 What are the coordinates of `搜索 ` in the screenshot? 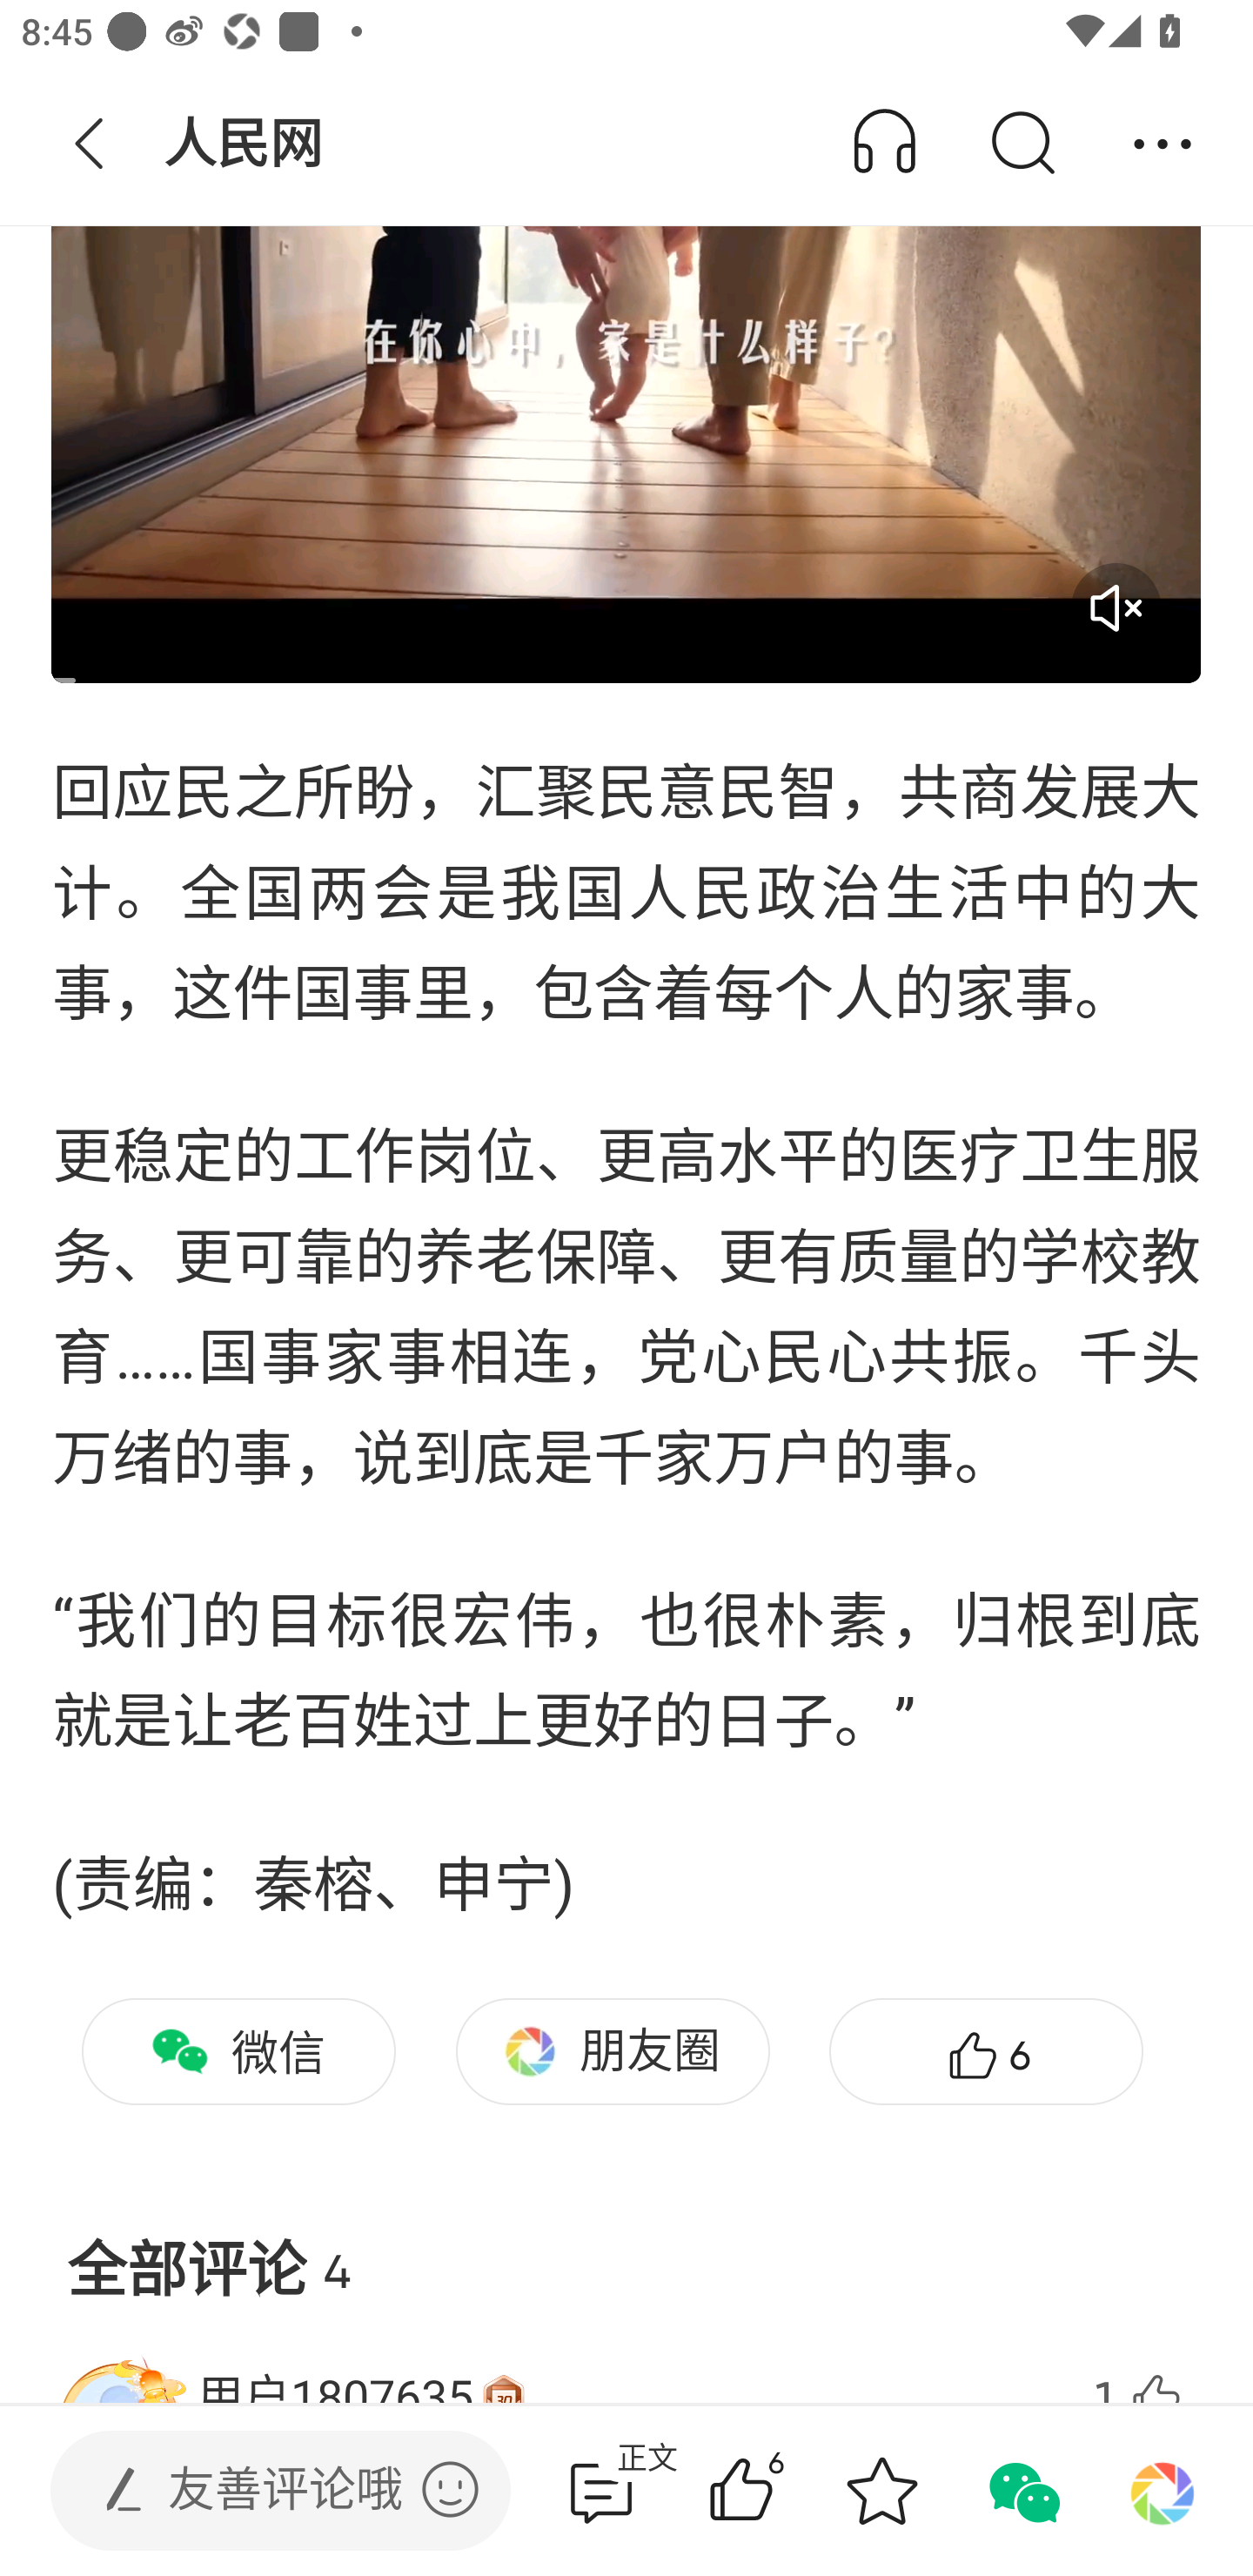 It's located at (1022, 144).